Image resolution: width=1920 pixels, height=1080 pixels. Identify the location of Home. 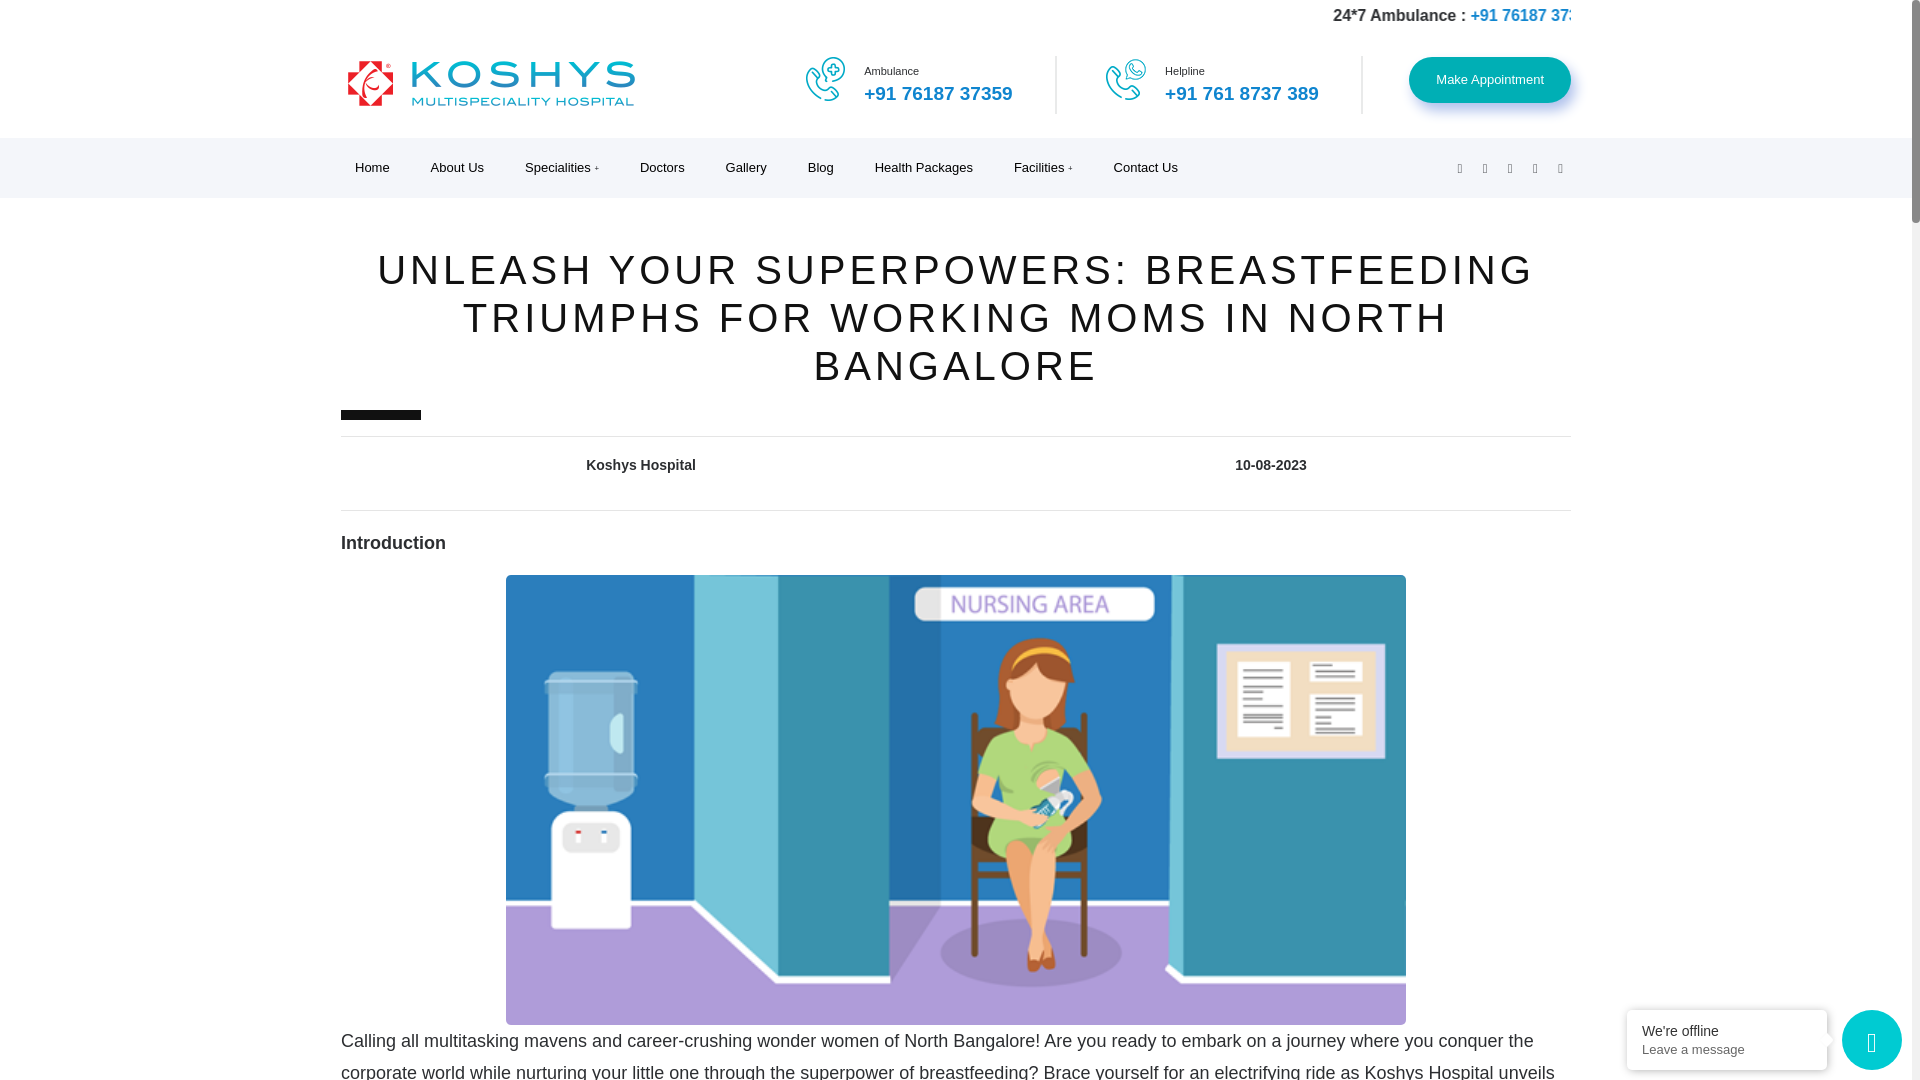
(378, 168).